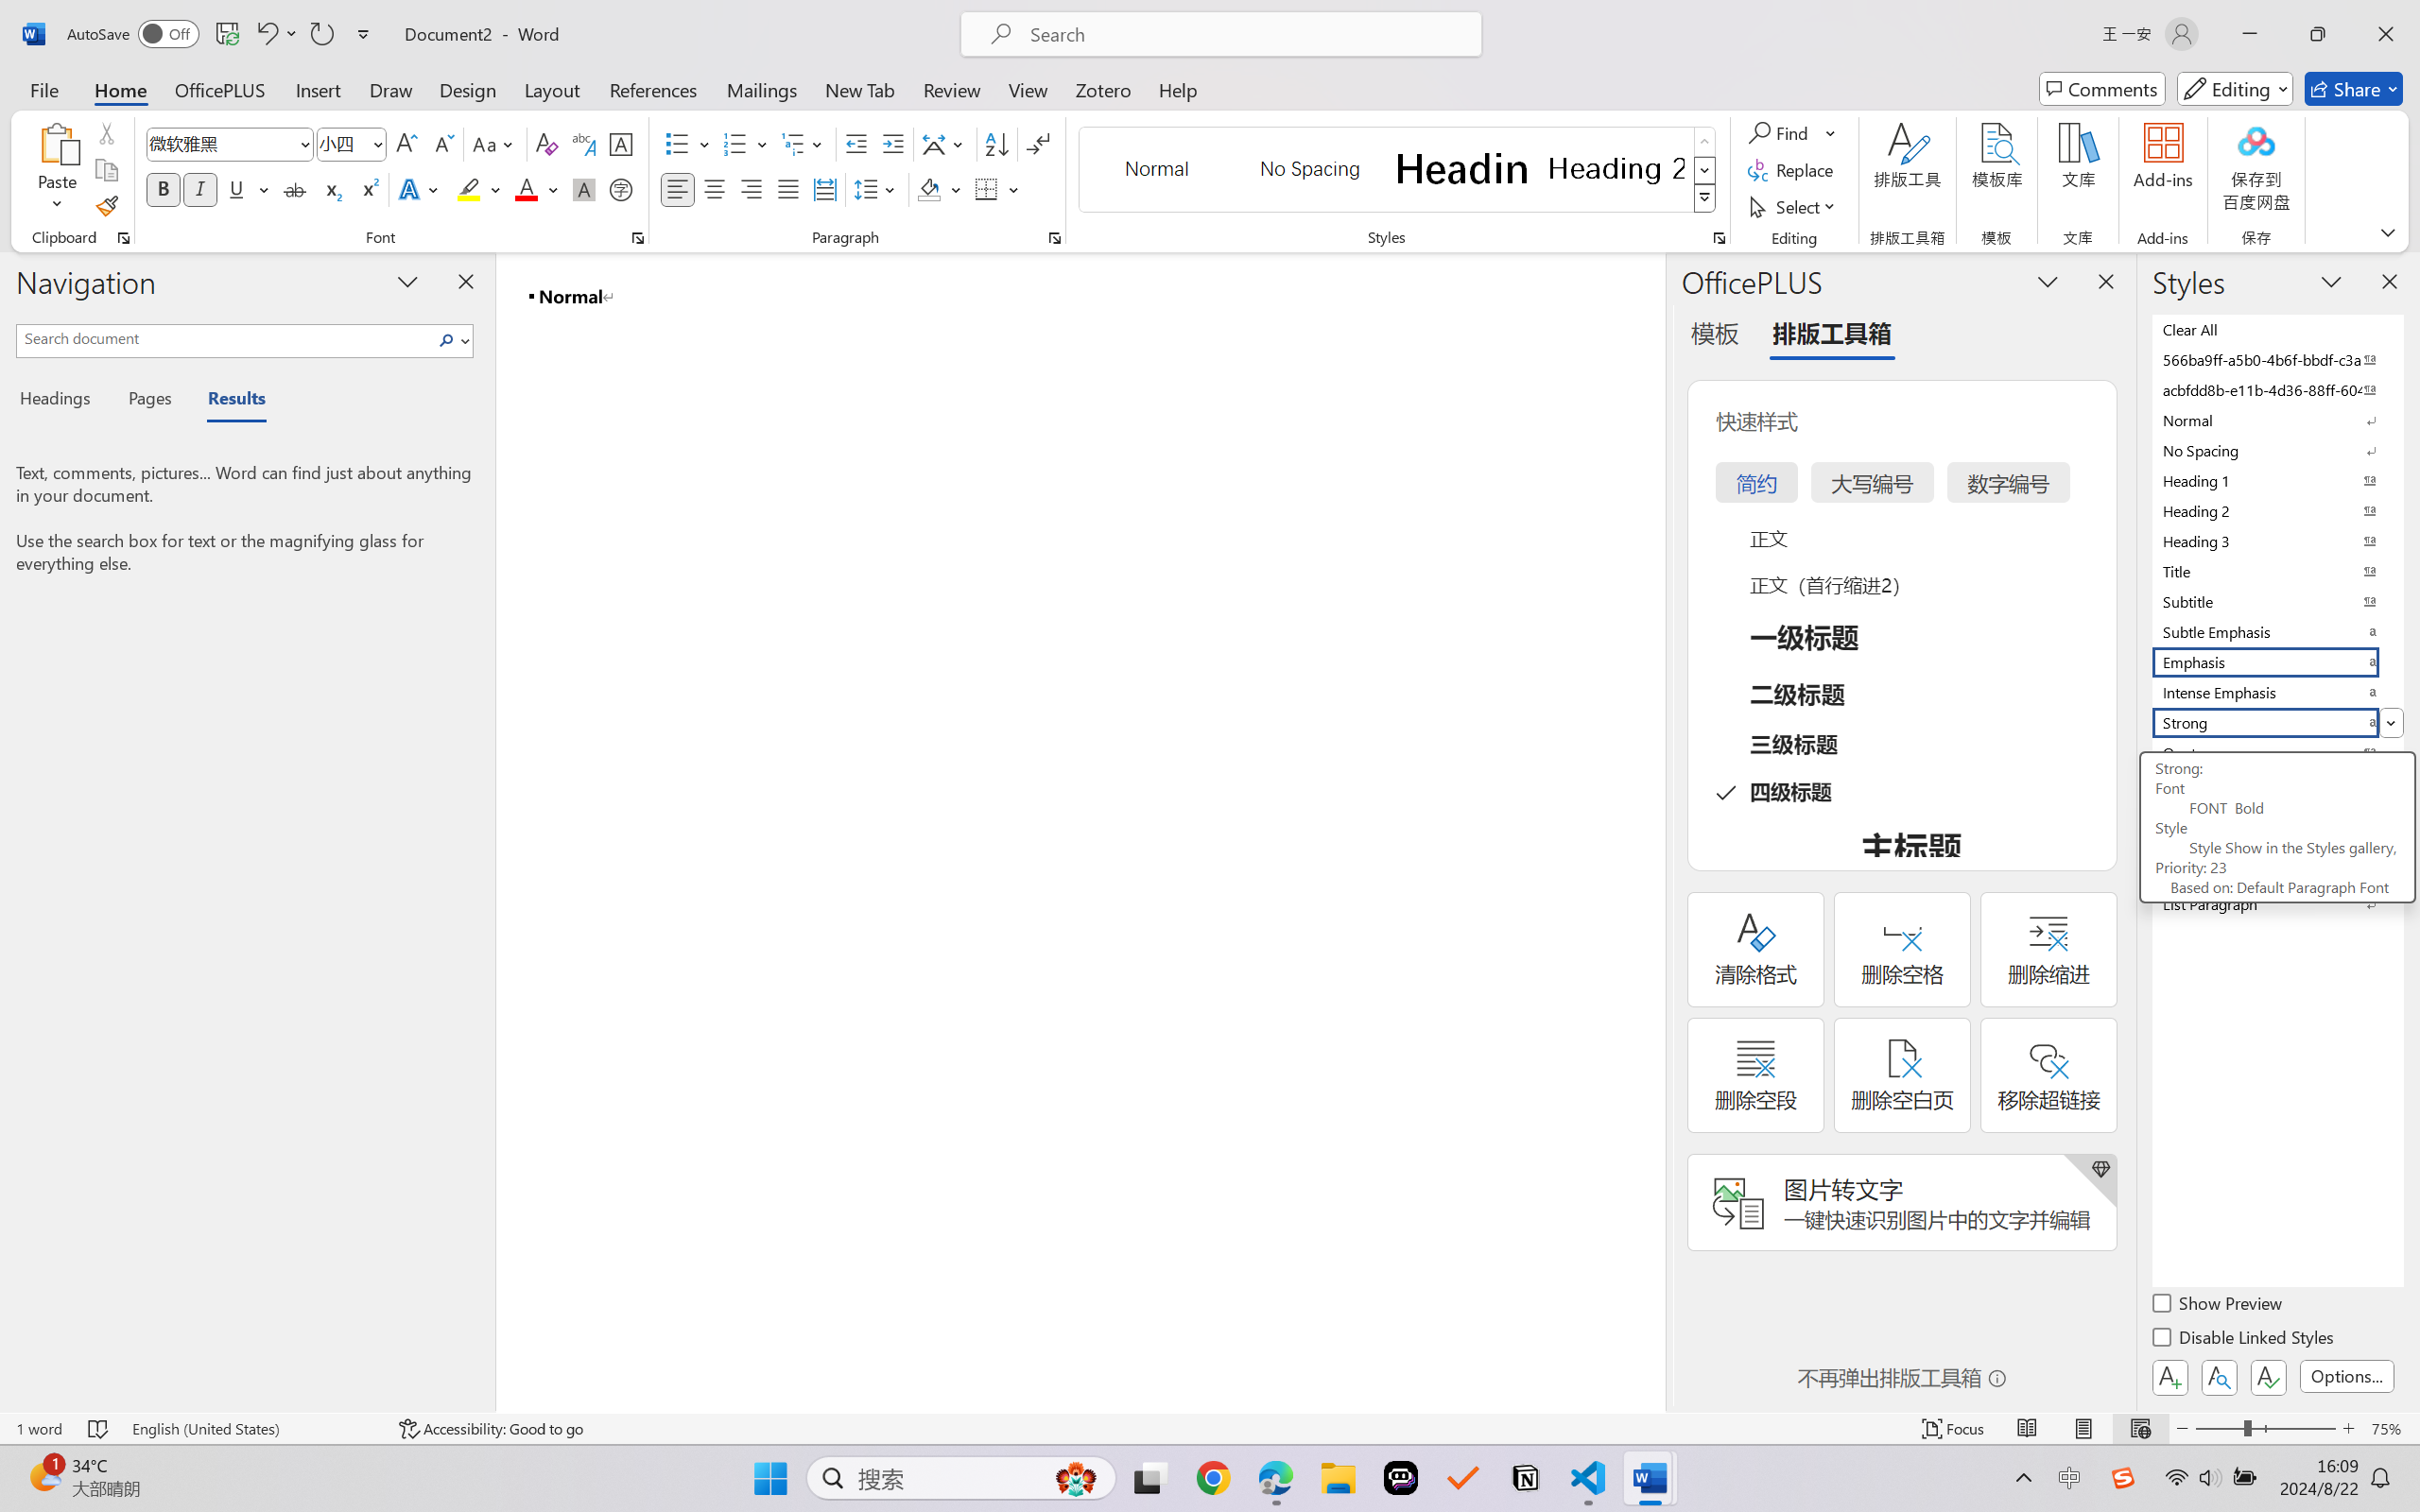 This screenshot has width=2420, height=1512. I want to click on Text Effects and Typography, so click(421, 189).